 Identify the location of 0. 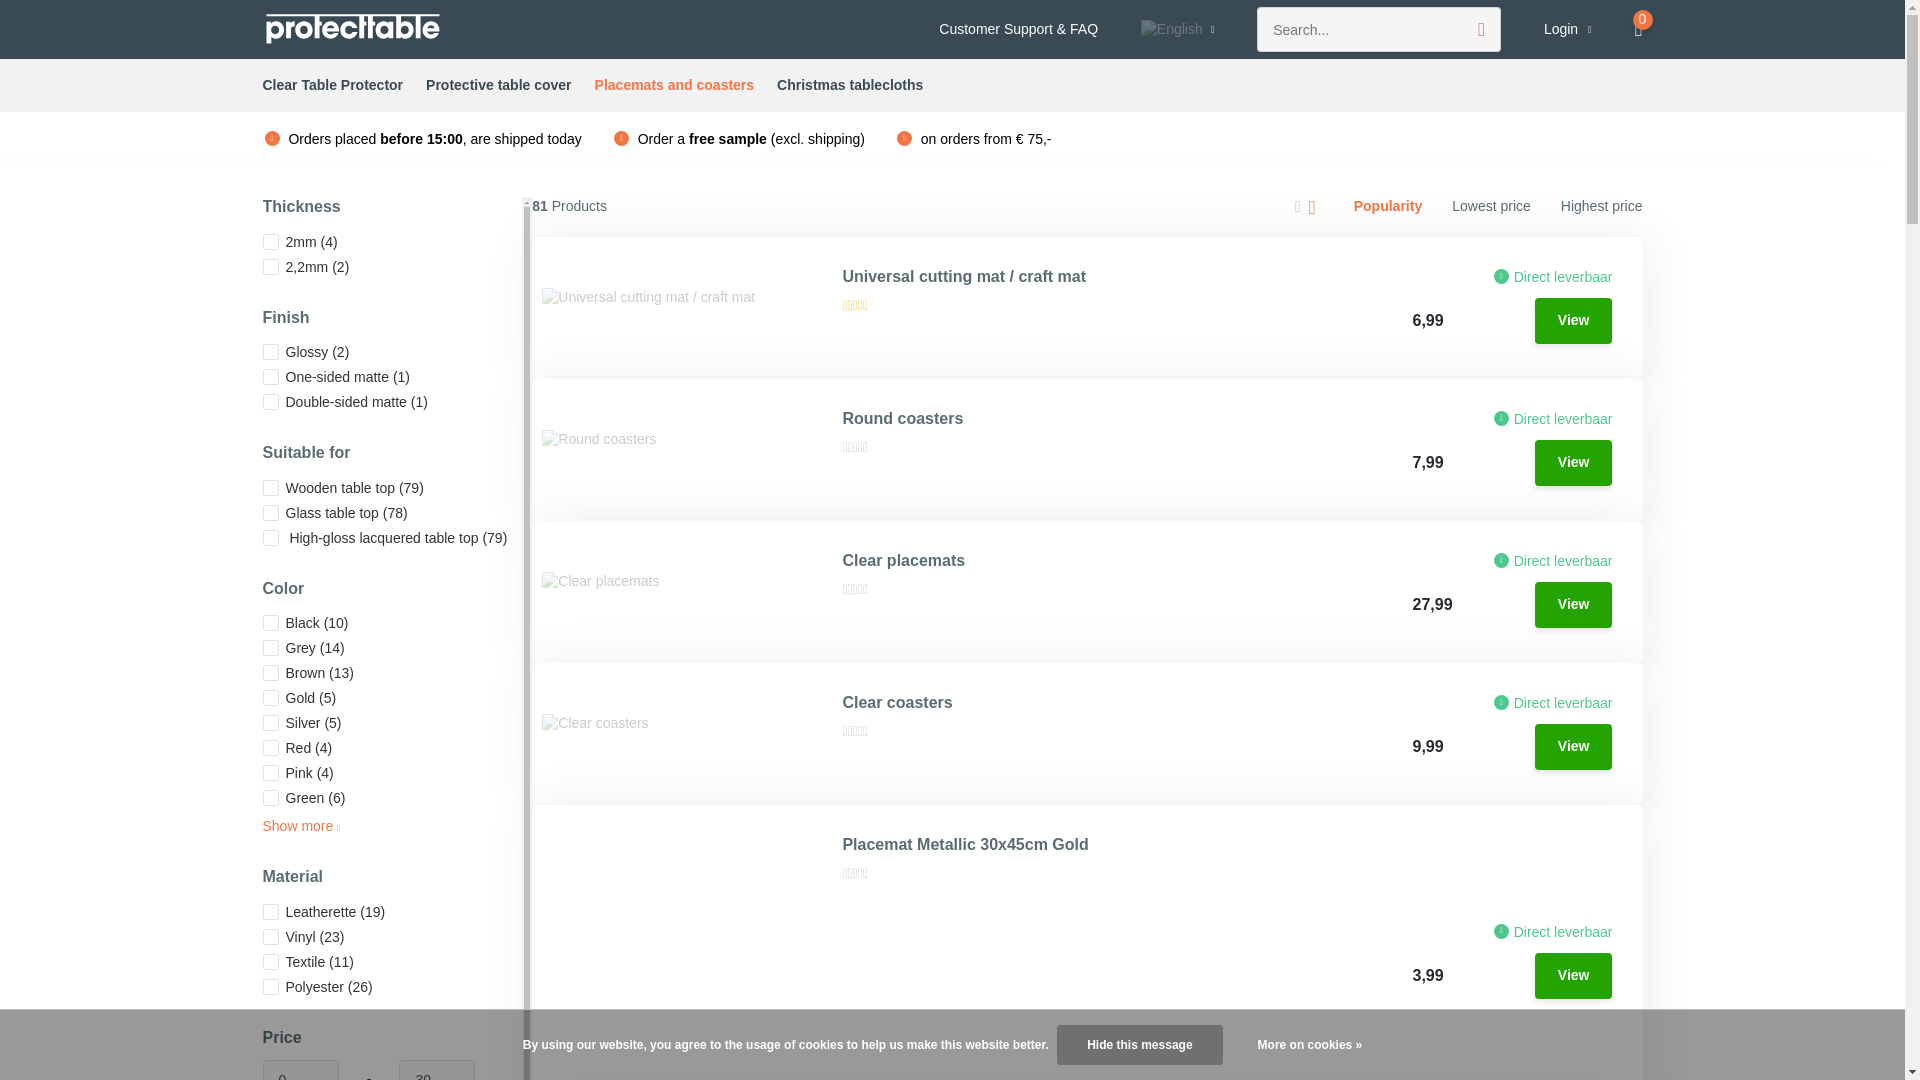
(299, 1070).